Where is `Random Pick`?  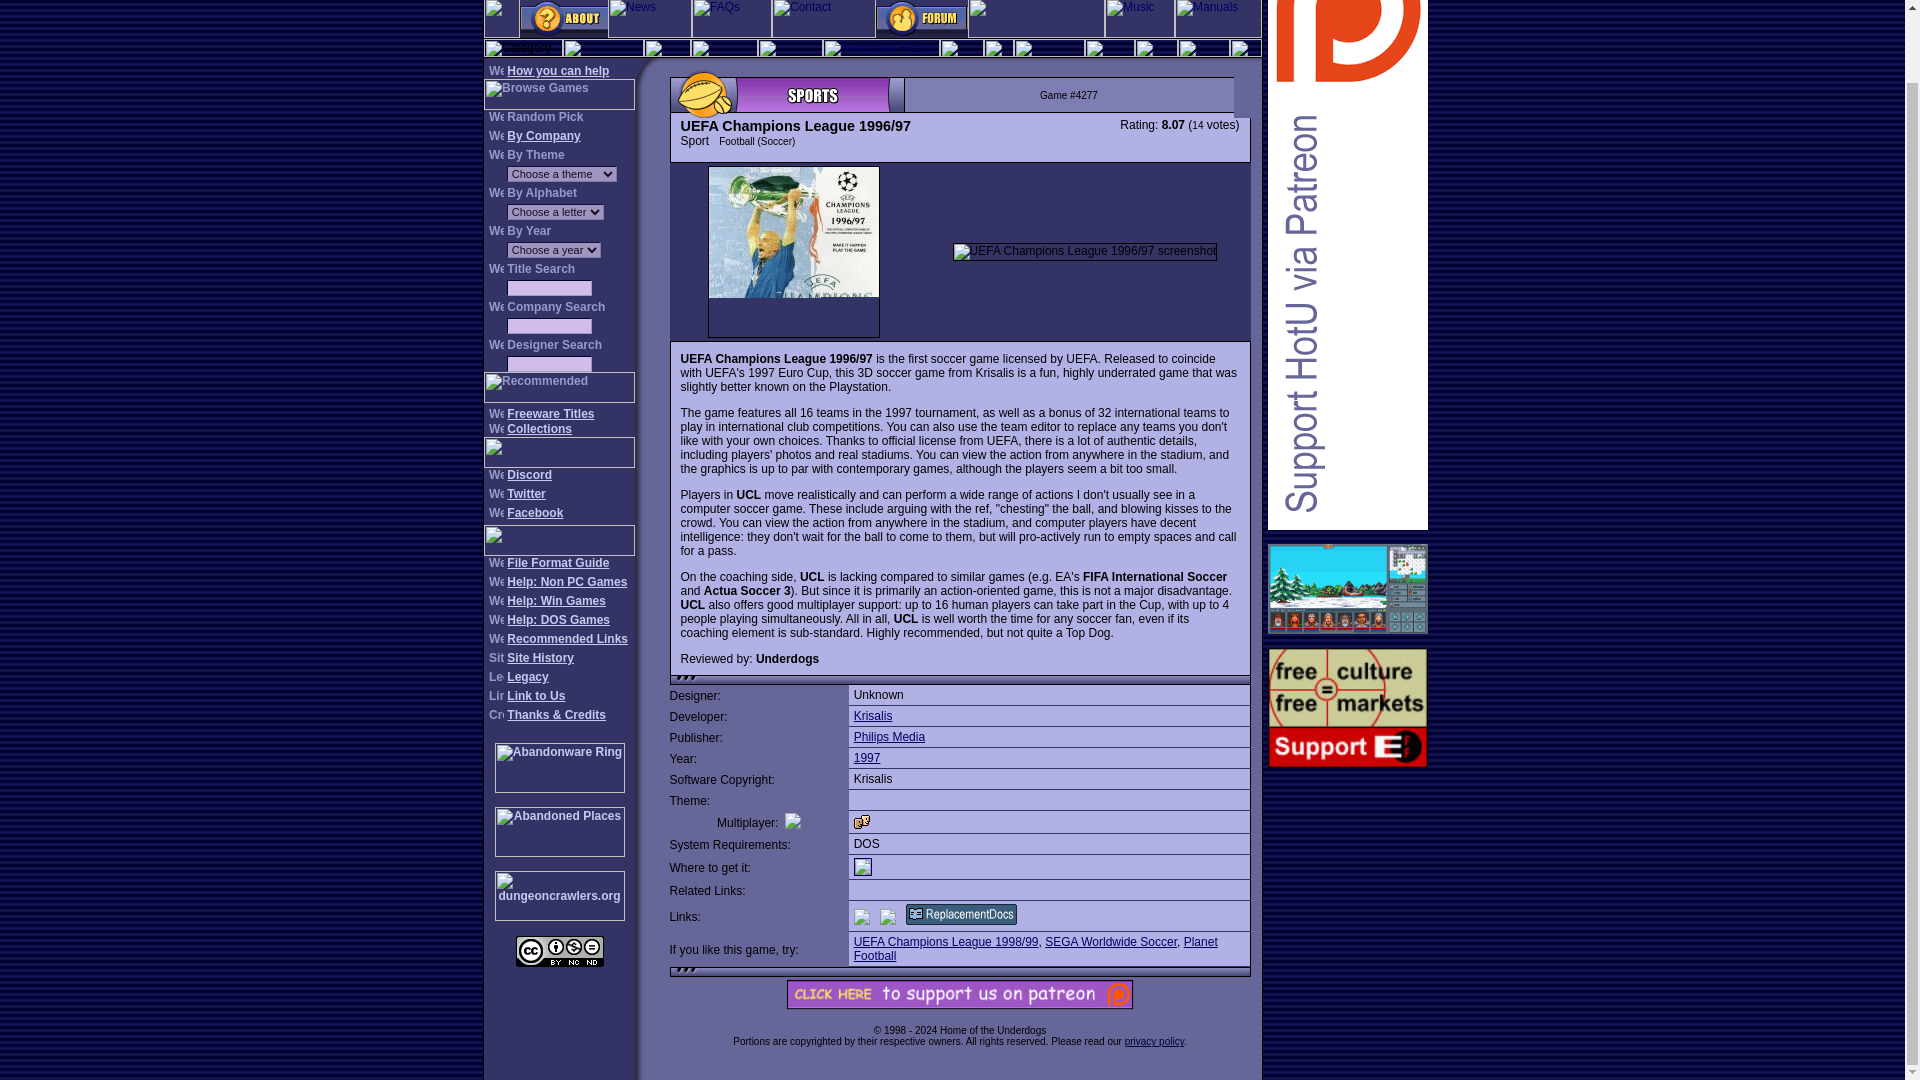 Random Pick is located at coordinates (544, 117).